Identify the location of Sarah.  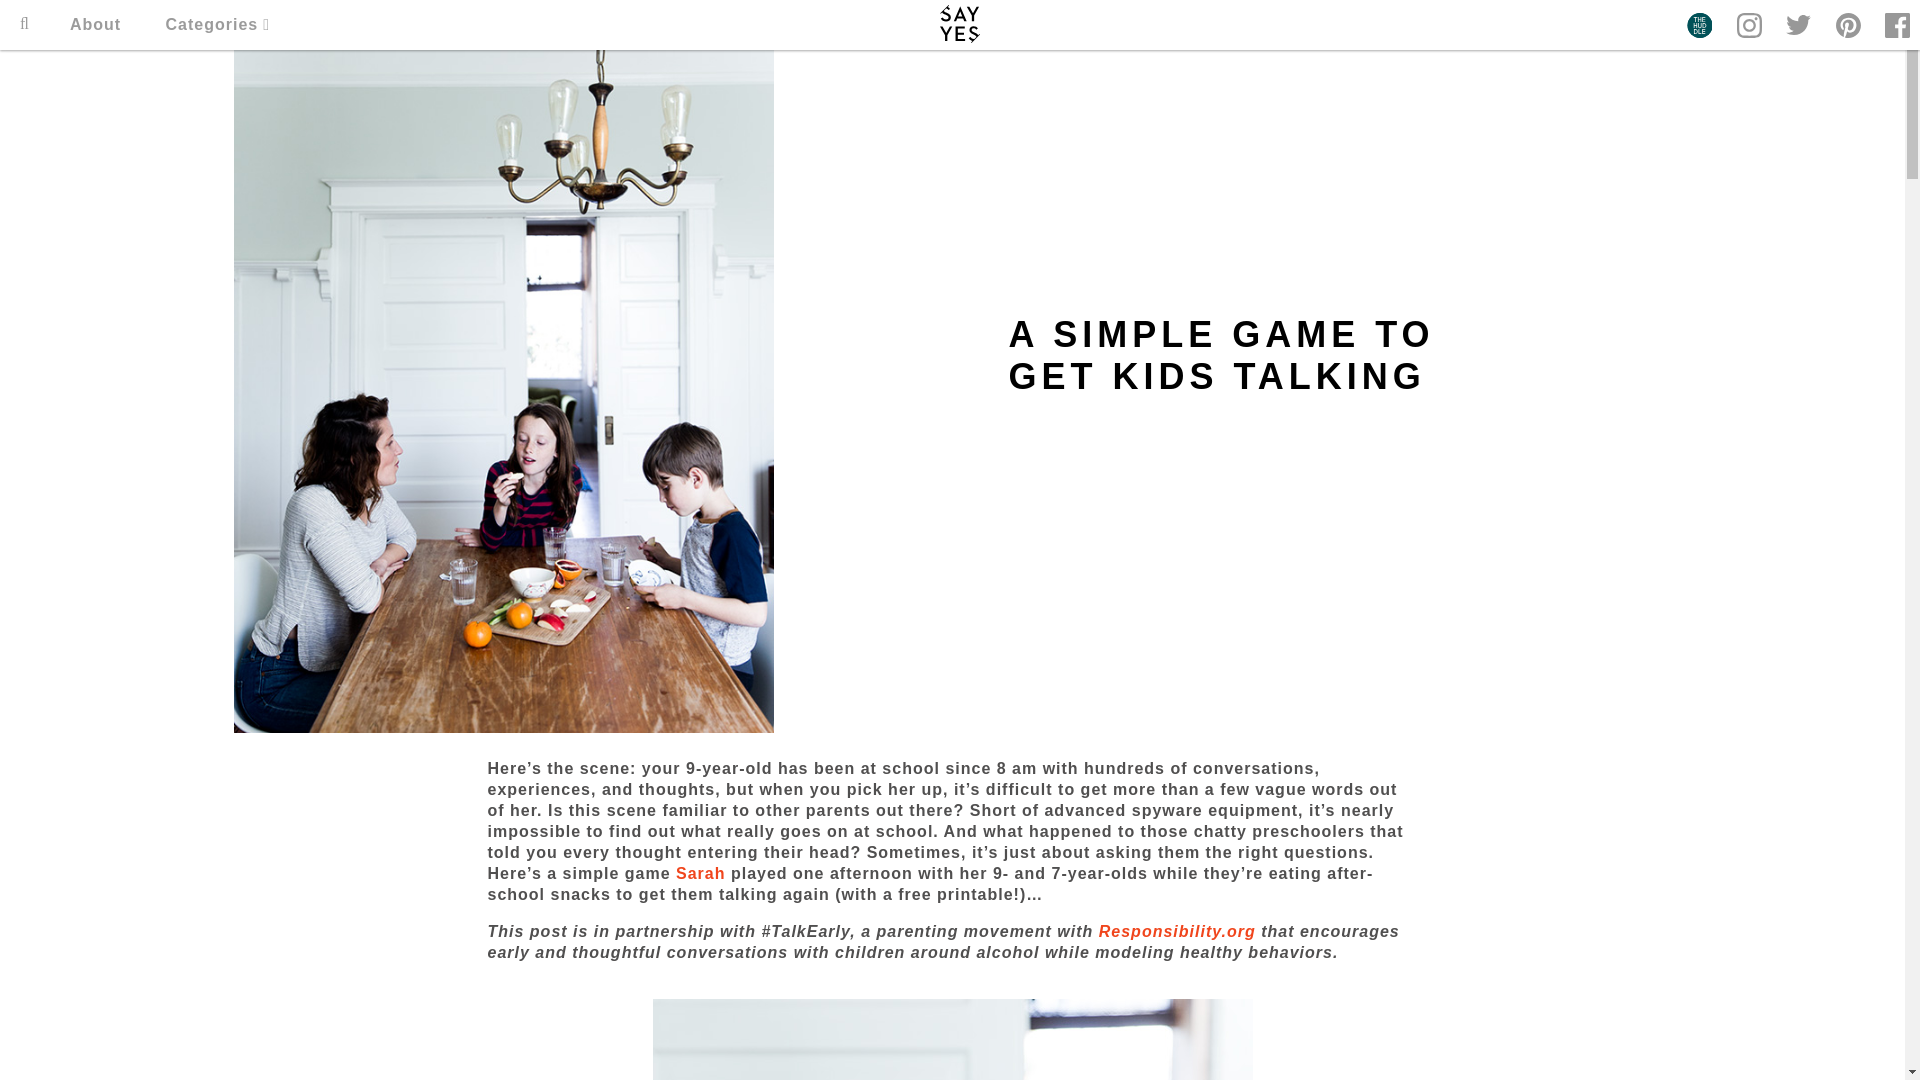
(700, 874).